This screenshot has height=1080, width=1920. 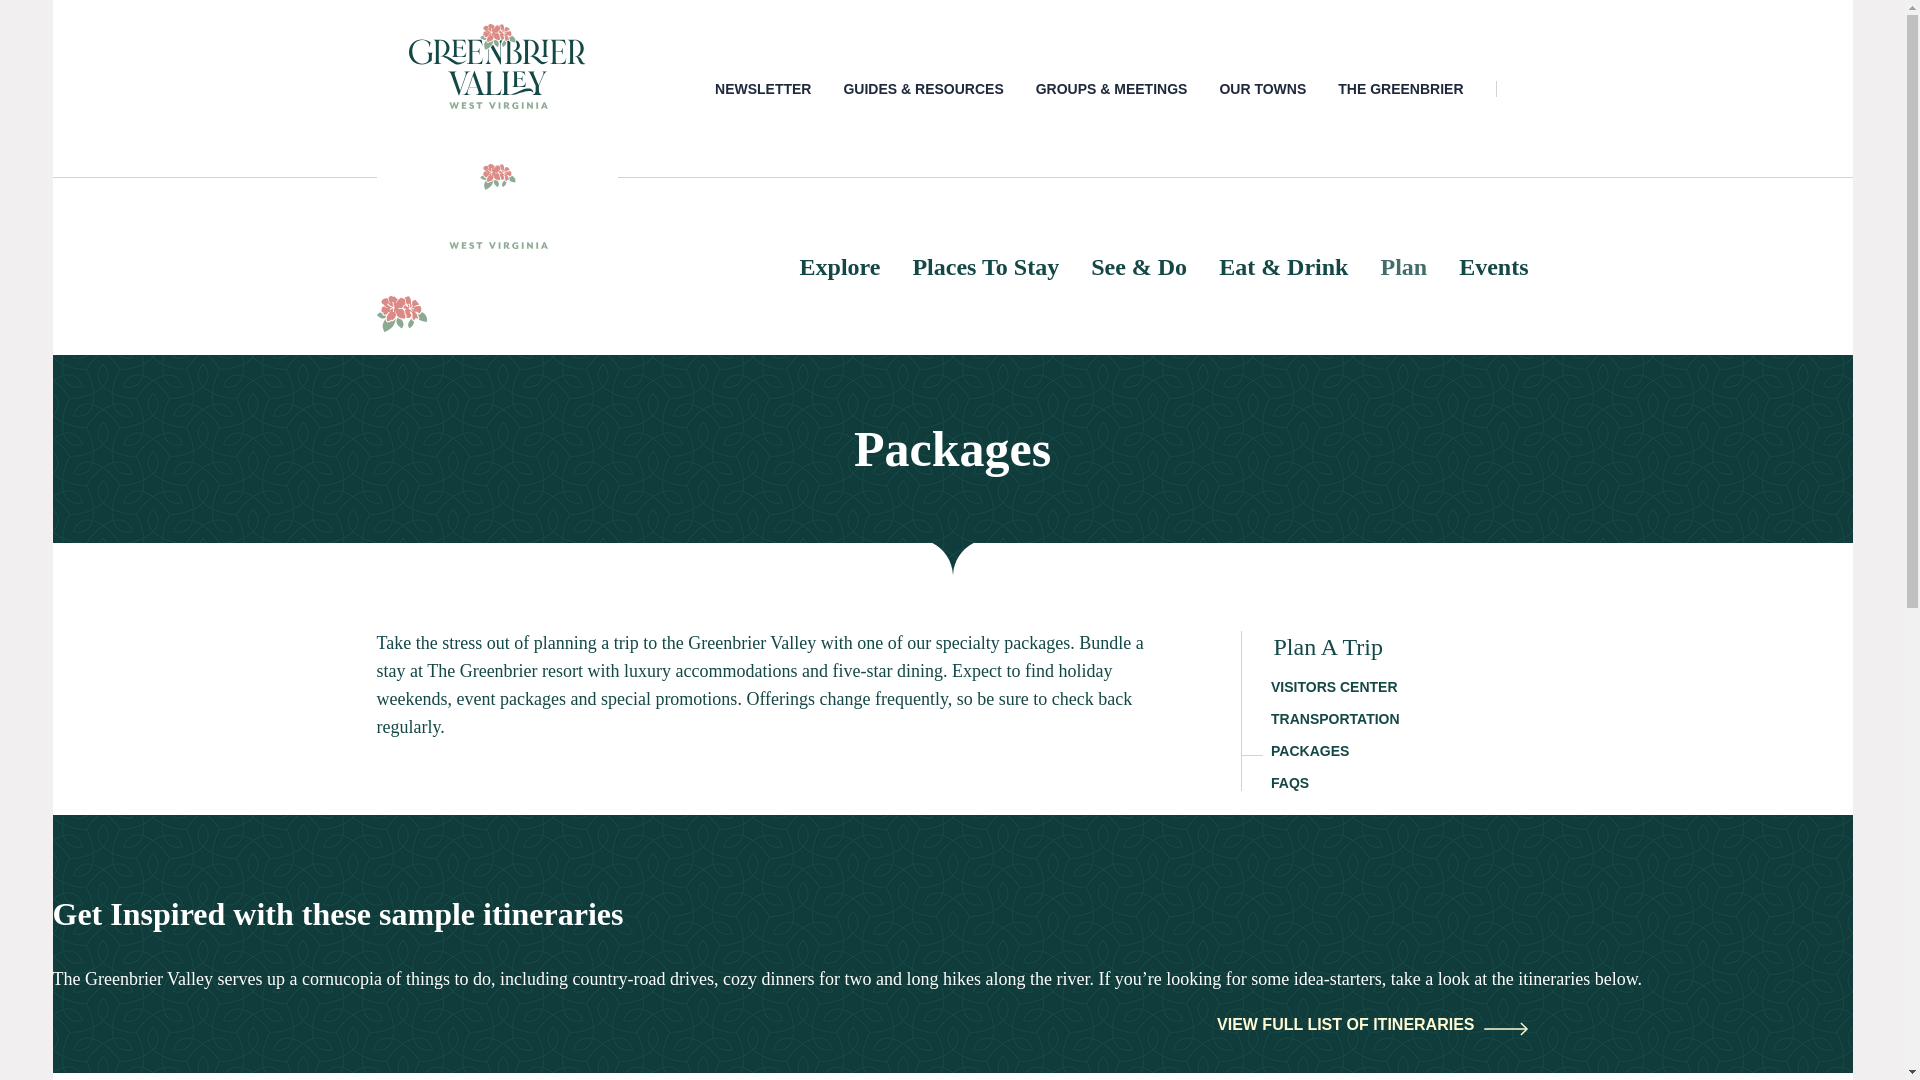 I want to click on Events, so click(x=1494, y=267).